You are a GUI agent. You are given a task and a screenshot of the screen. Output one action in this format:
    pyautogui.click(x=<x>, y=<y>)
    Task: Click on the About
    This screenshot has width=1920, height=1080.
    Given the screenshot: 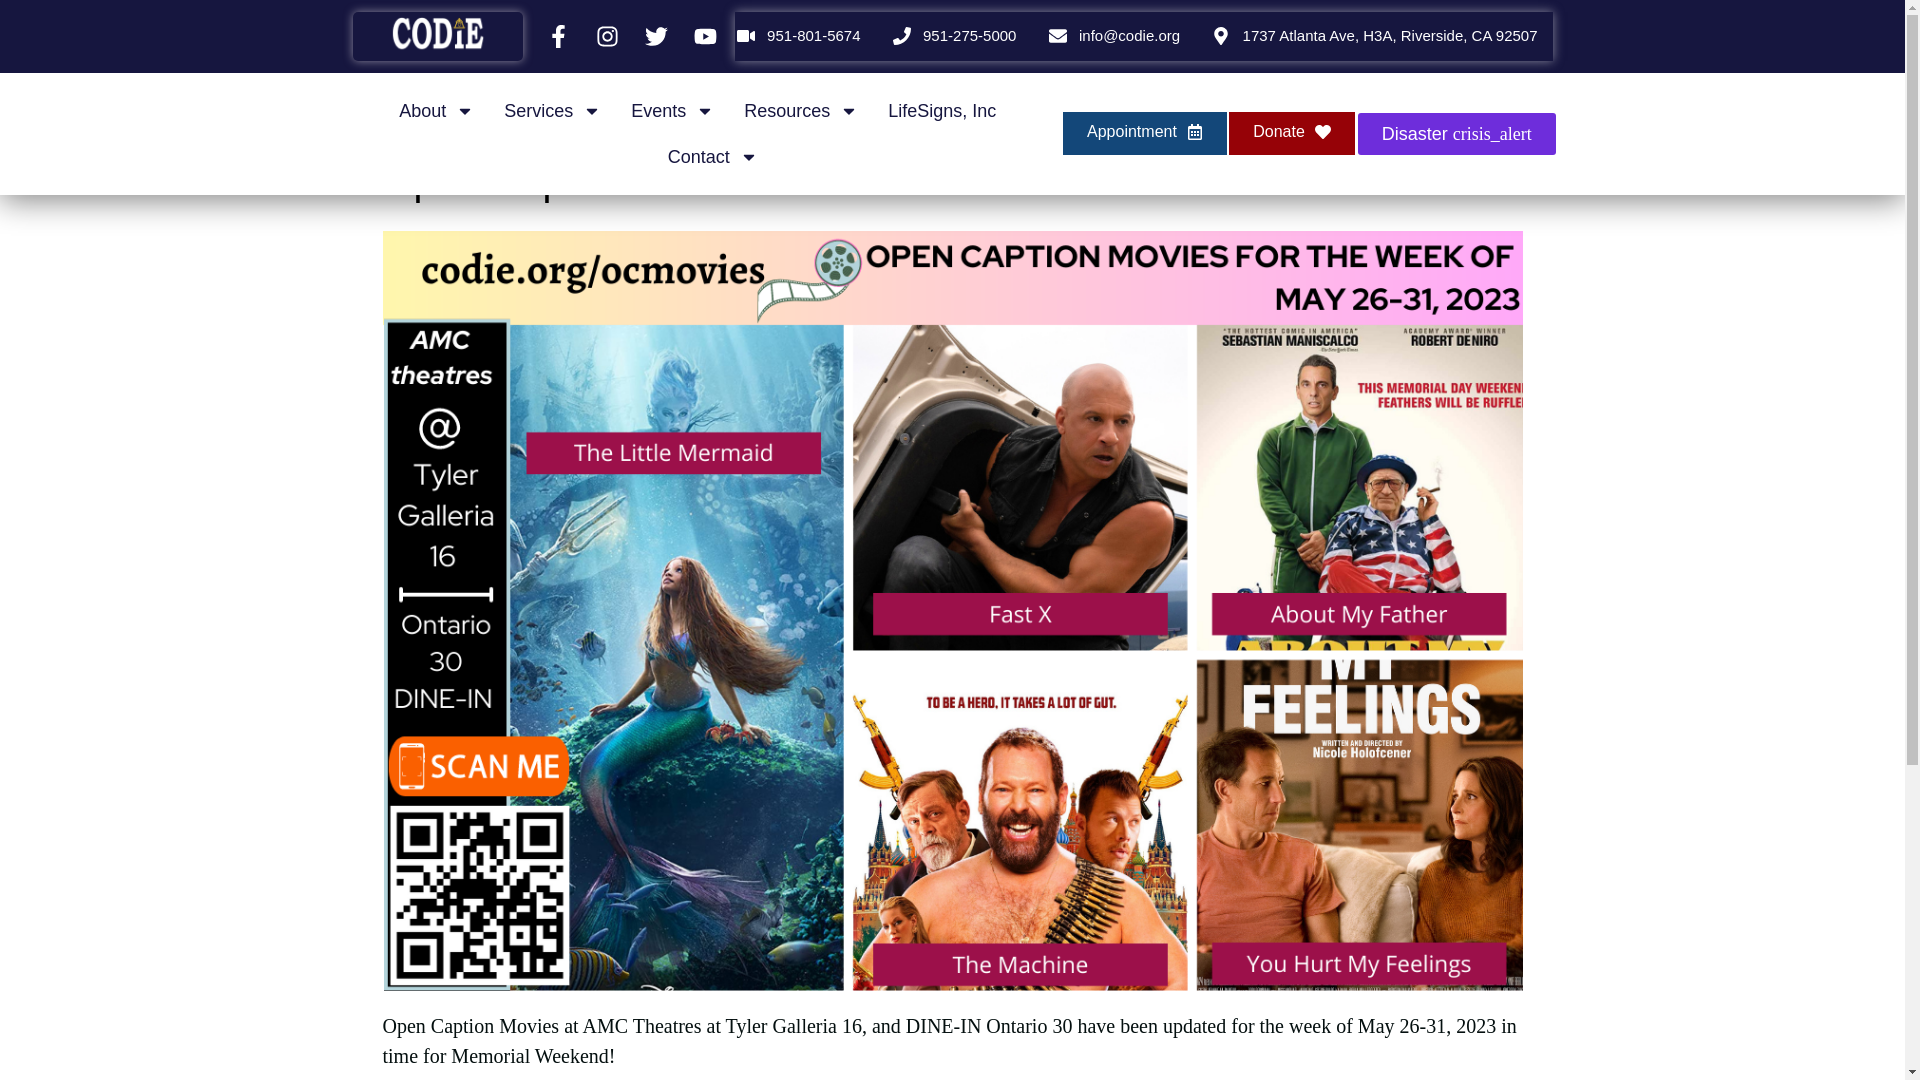 What is the action you would take?
    pyautogui.click(x=436, y=110)
    